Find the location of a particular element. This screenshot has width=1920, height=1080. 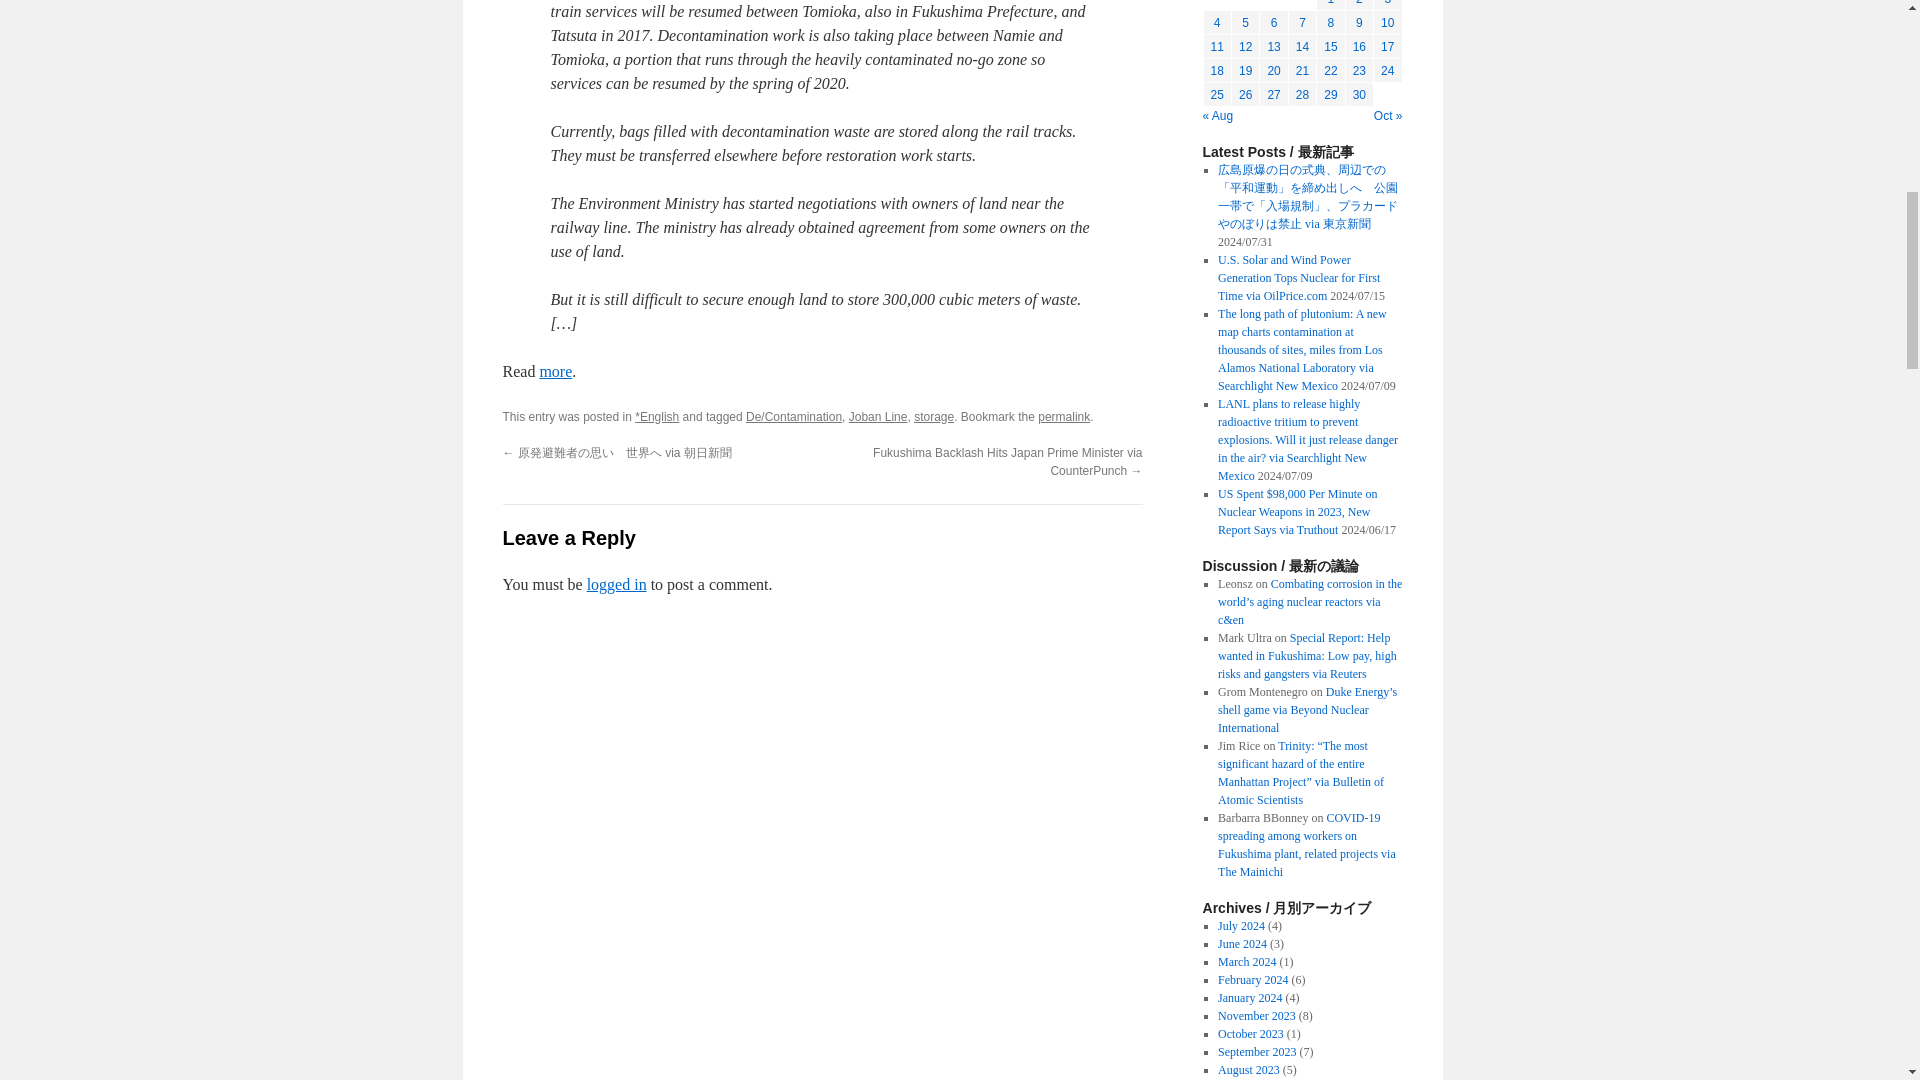

permalink is located at coordinates (1064, 417).